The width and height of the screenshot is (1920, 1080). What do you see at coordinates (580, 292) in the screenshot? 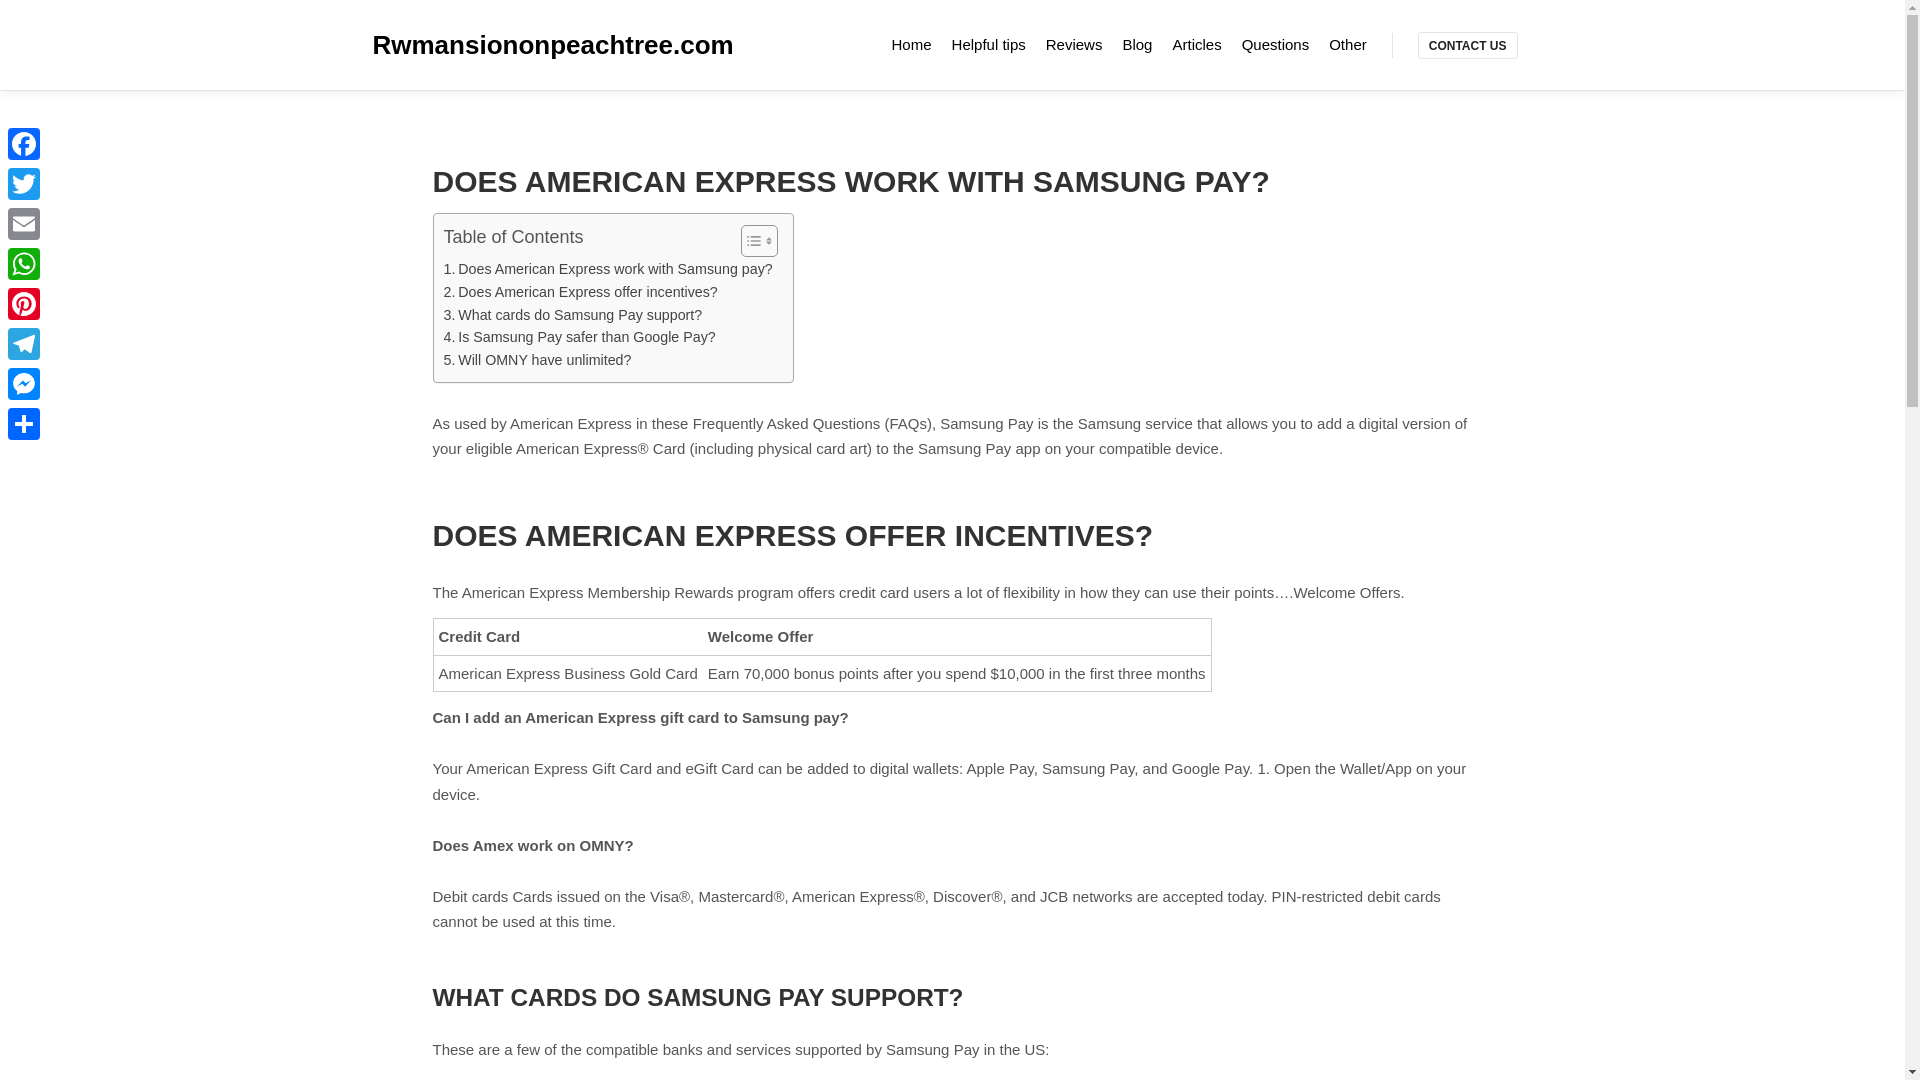
I see `Does American Express offer incentives?` at bounding box center [580, 292].